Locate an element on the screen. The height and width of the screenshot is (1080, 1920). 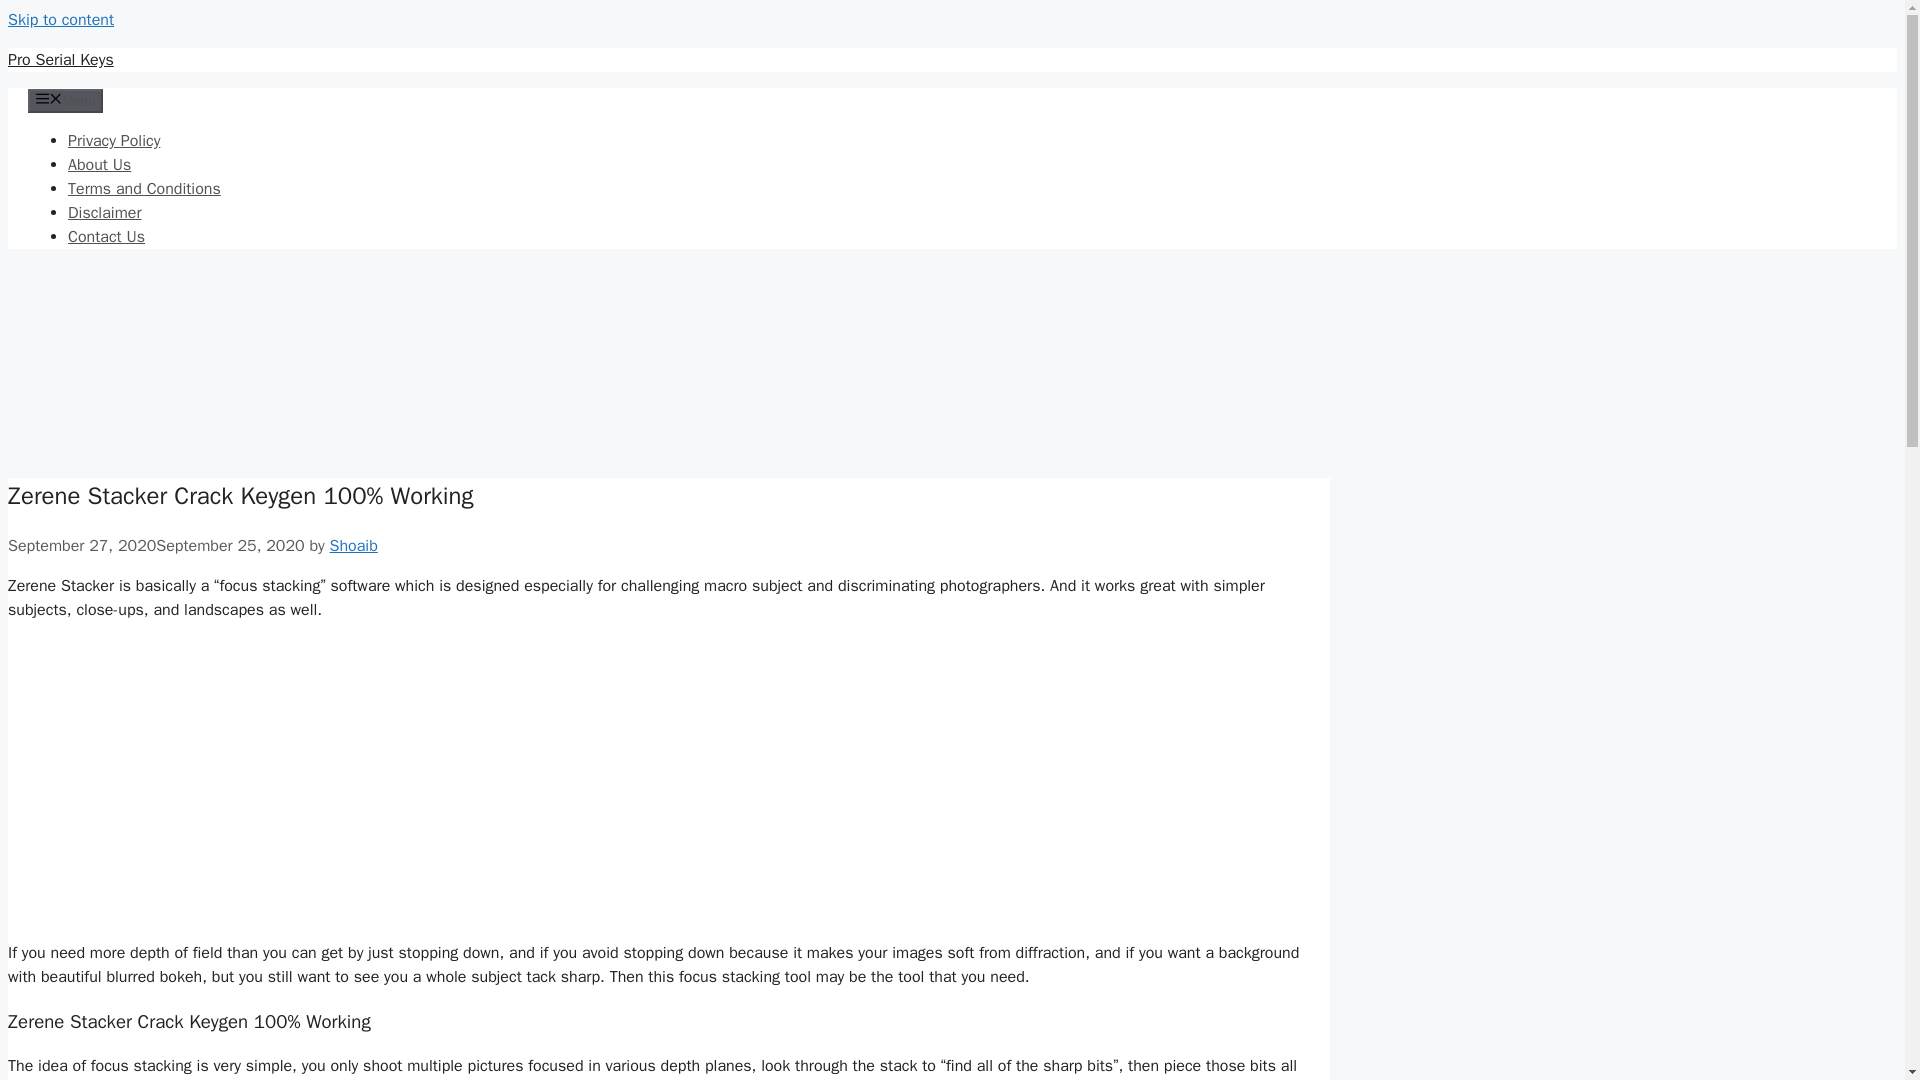
Contact Us is located at coordinates (106, 236).